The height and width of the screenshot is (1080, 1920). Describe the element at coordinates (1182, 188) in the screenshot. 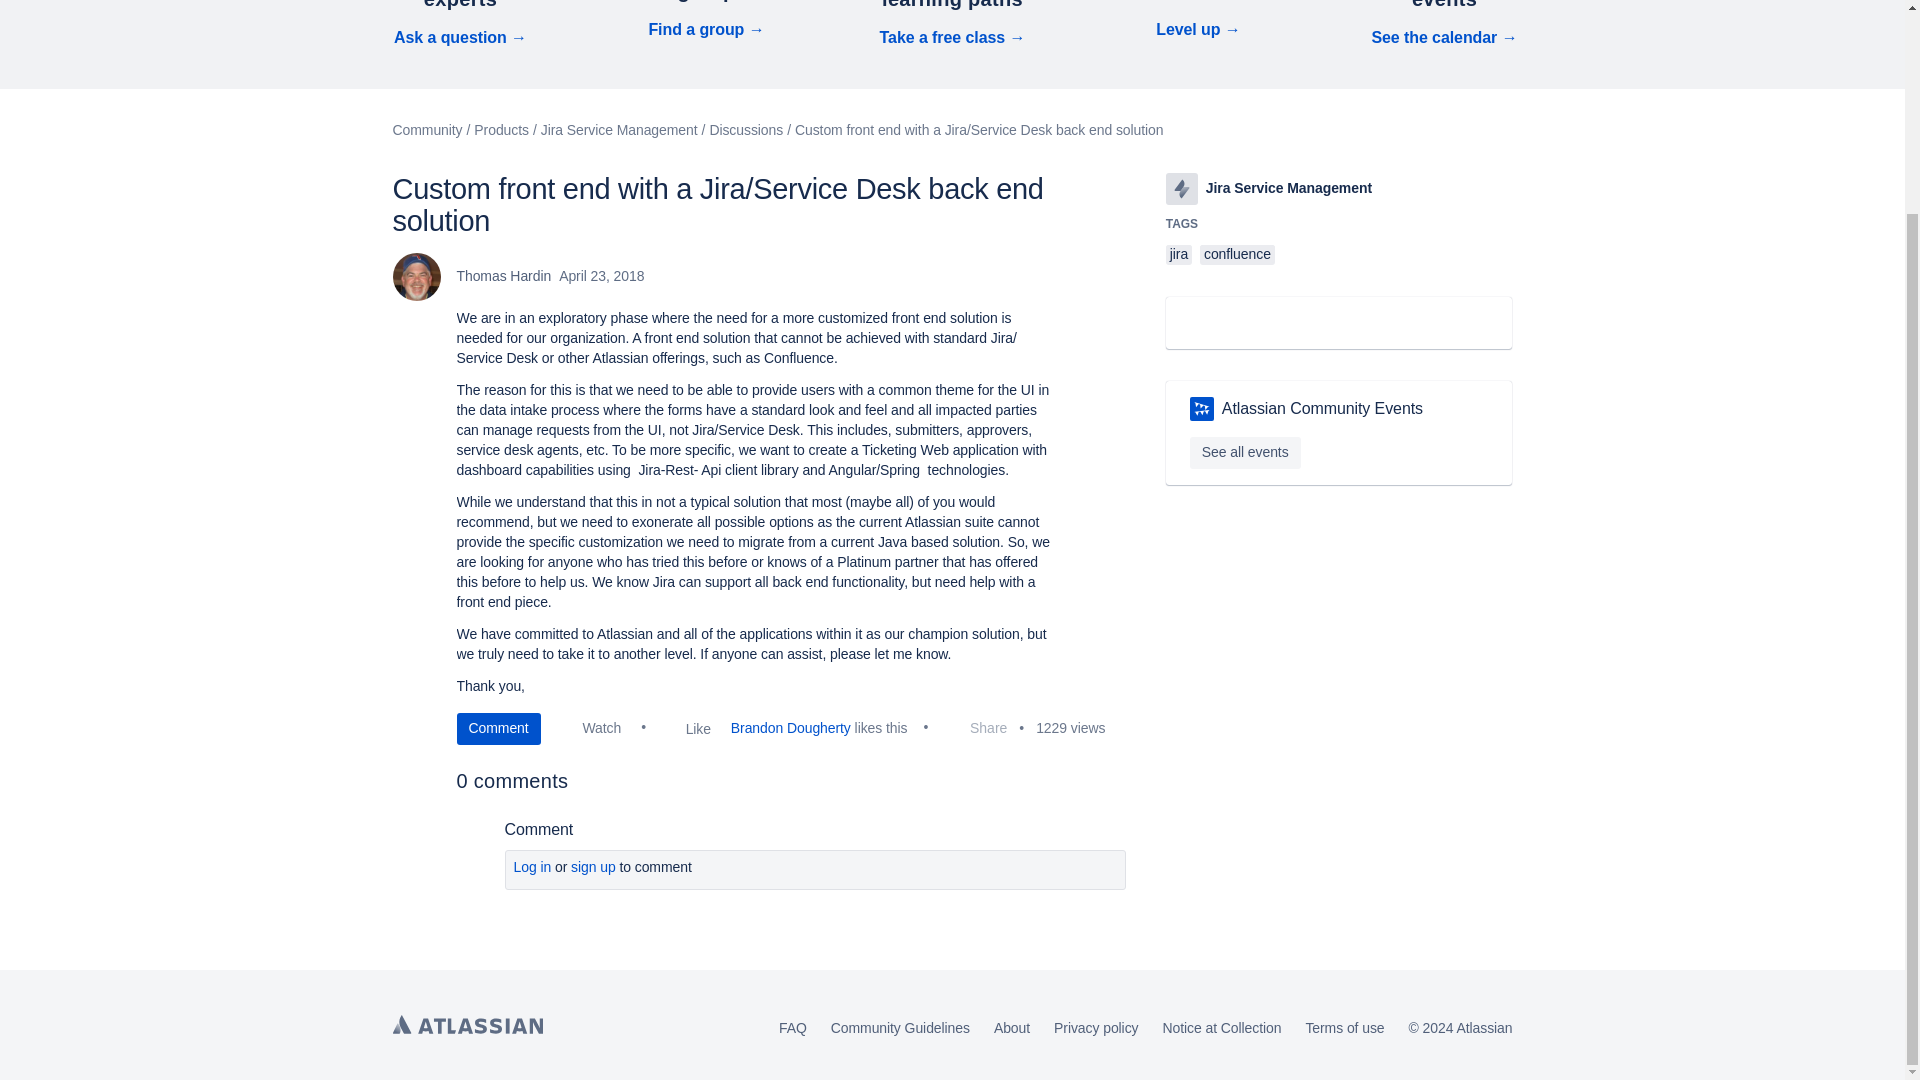

I see `Jira Service Desk` at that location.